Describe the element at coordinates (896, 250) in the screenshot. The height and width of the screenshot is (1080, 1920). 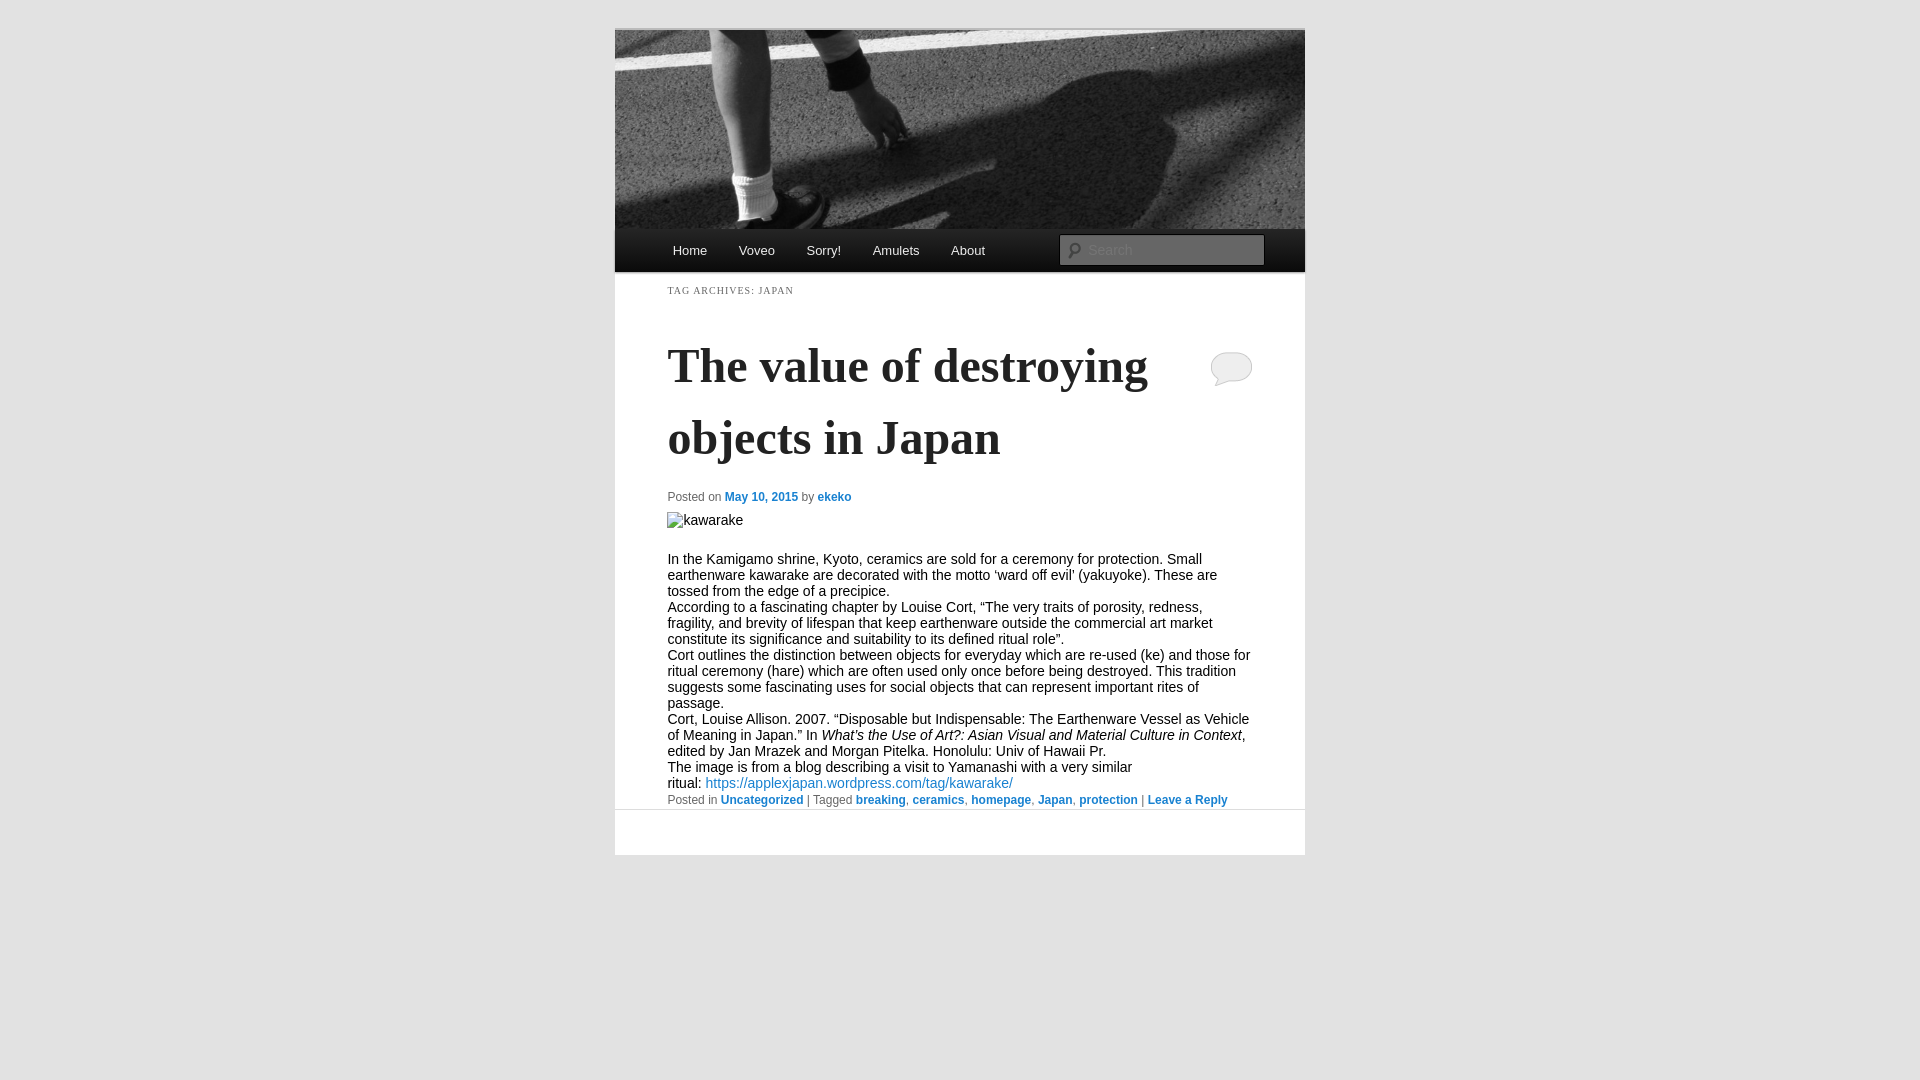
I see `Amulets` at that location.